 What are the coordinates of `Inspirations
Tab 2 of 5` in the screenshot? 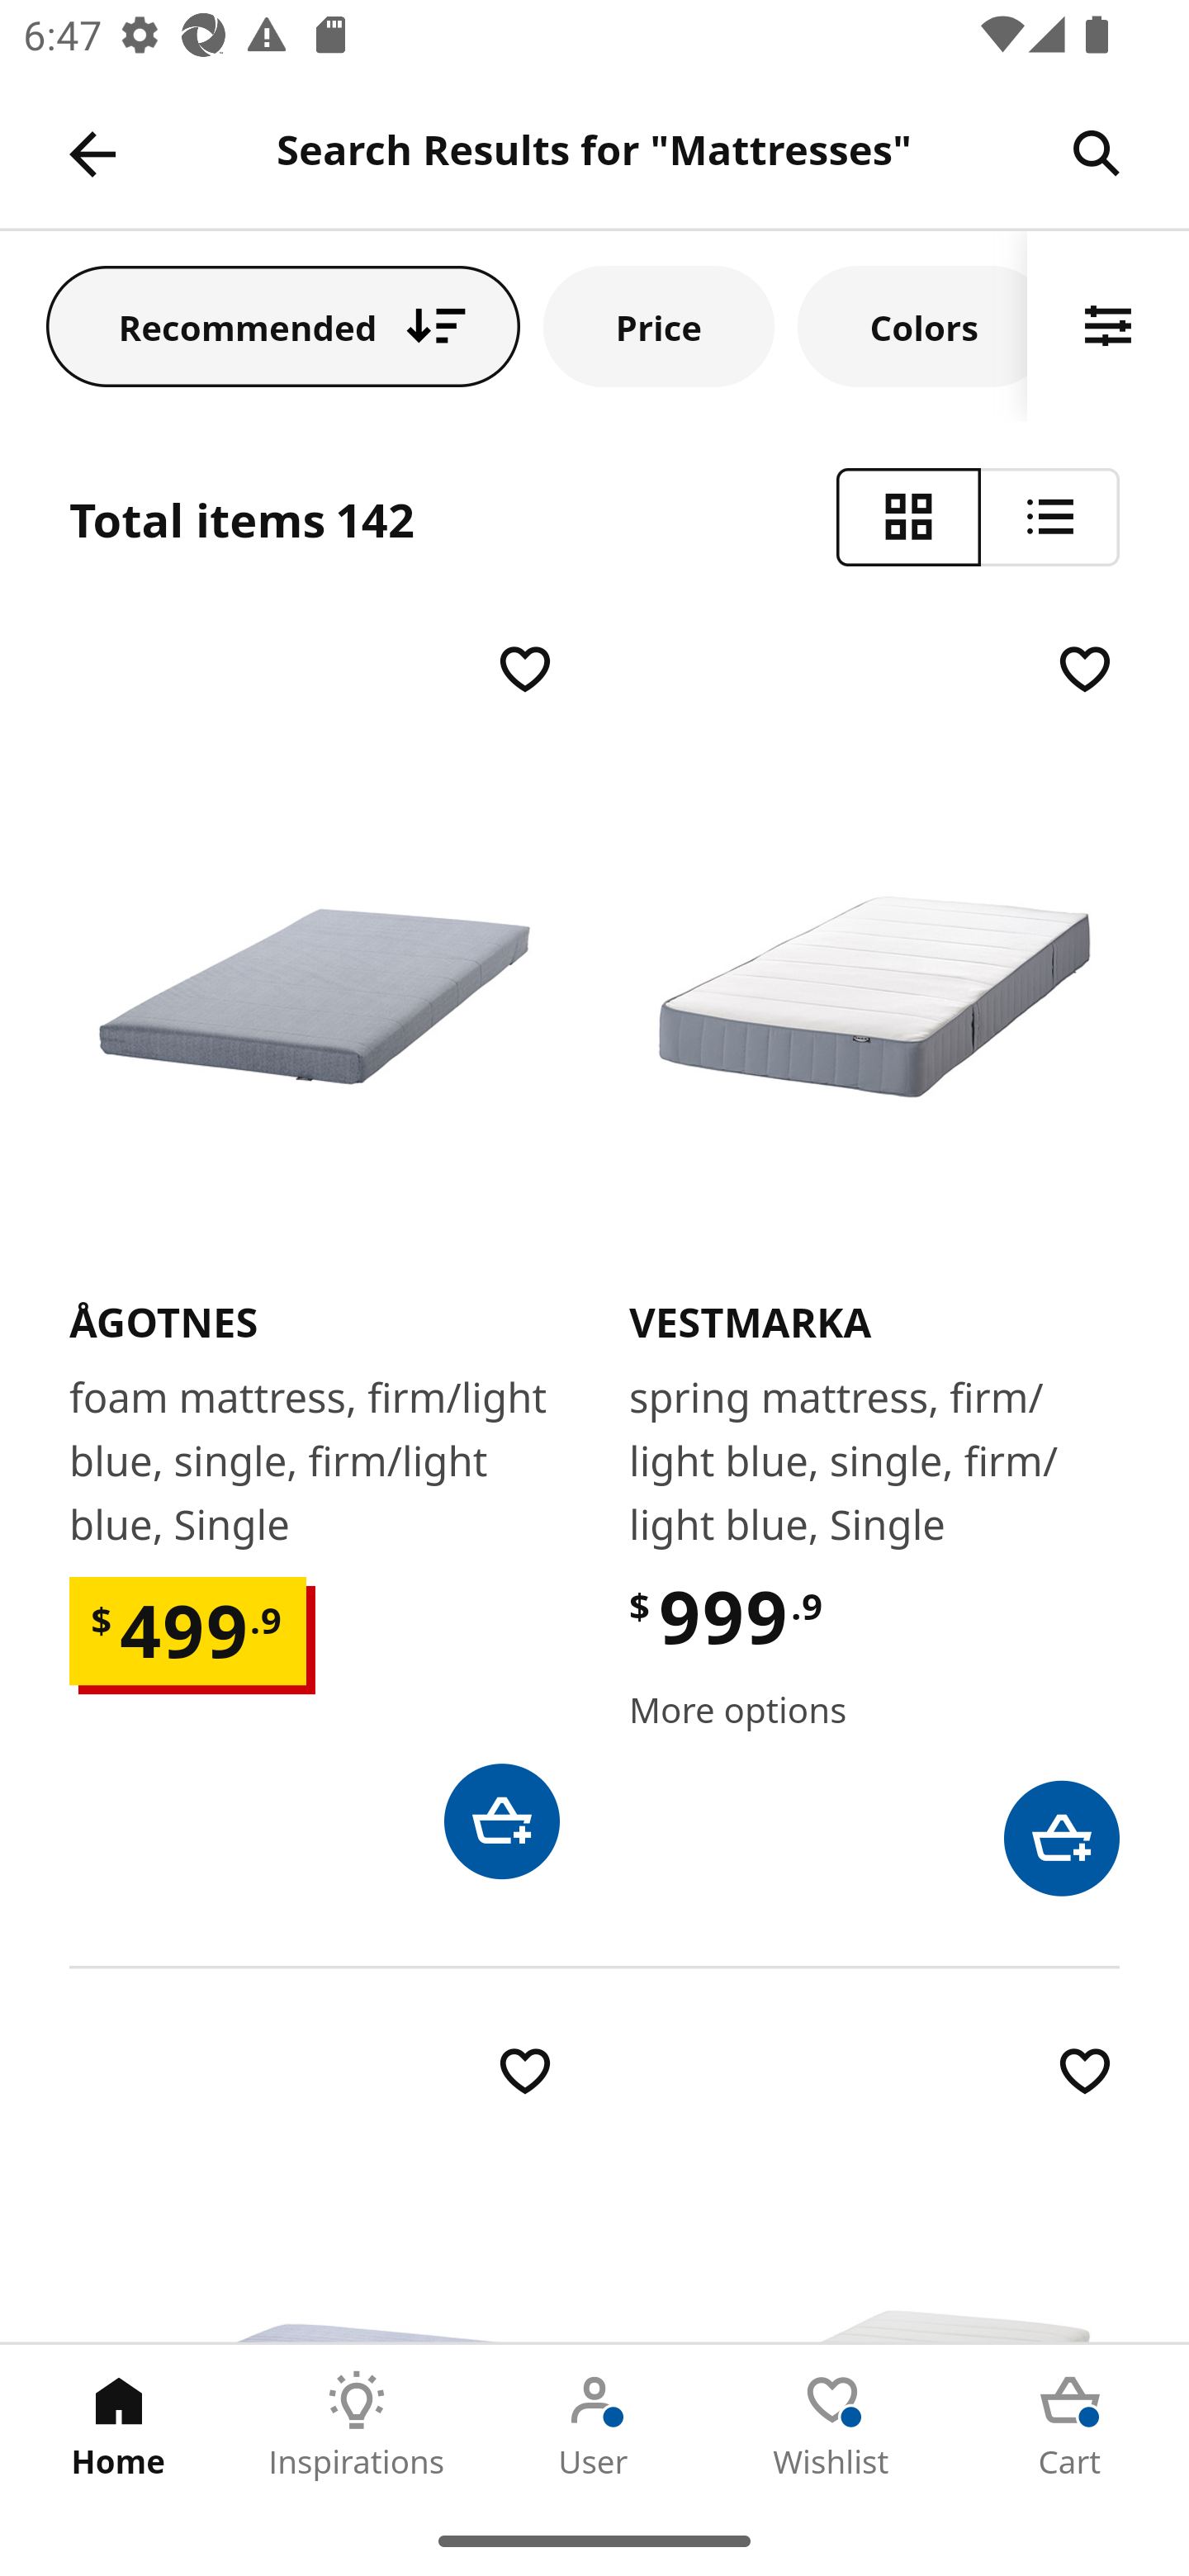 It's located at (357, 2425).